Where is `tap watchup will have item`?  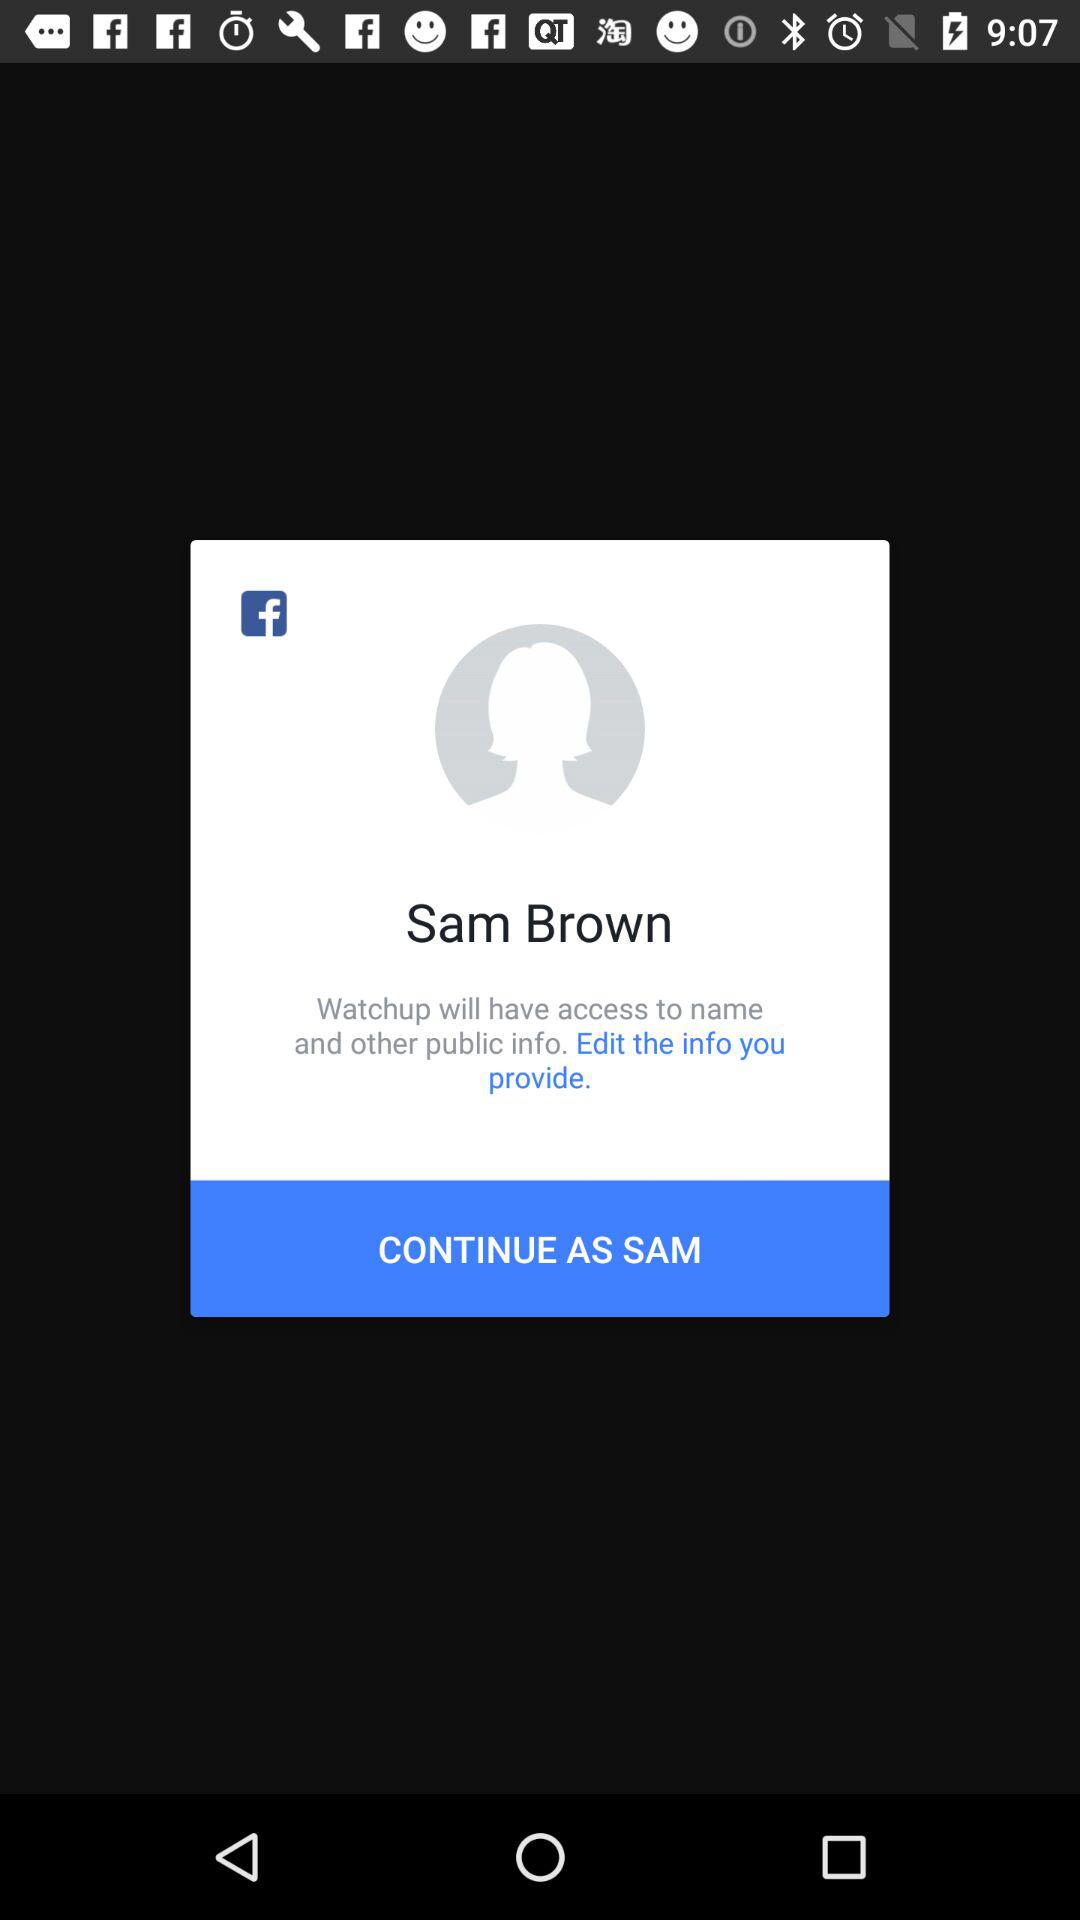 tap watchup will have item is located at coordinates (540, 1042).